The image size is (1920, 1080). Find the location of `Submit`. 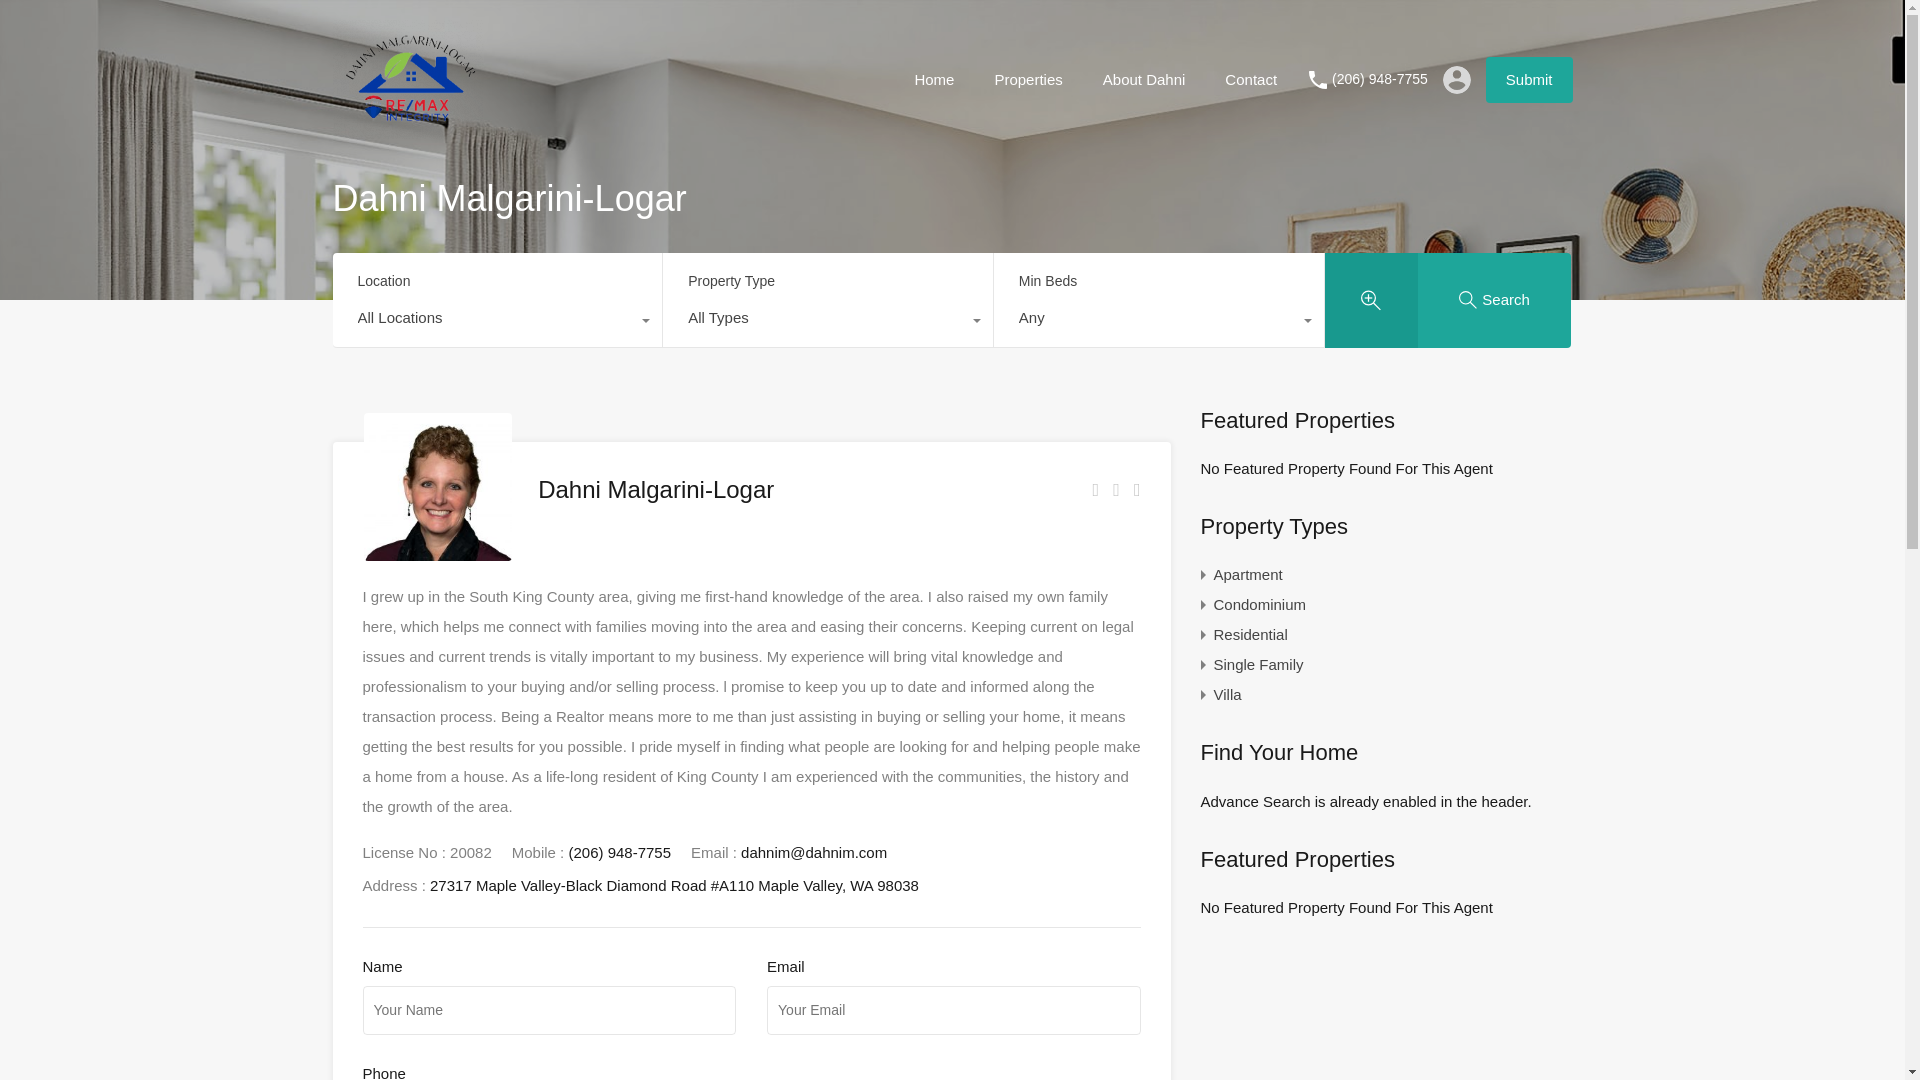

Submit is located at coordinates (1529, 78).